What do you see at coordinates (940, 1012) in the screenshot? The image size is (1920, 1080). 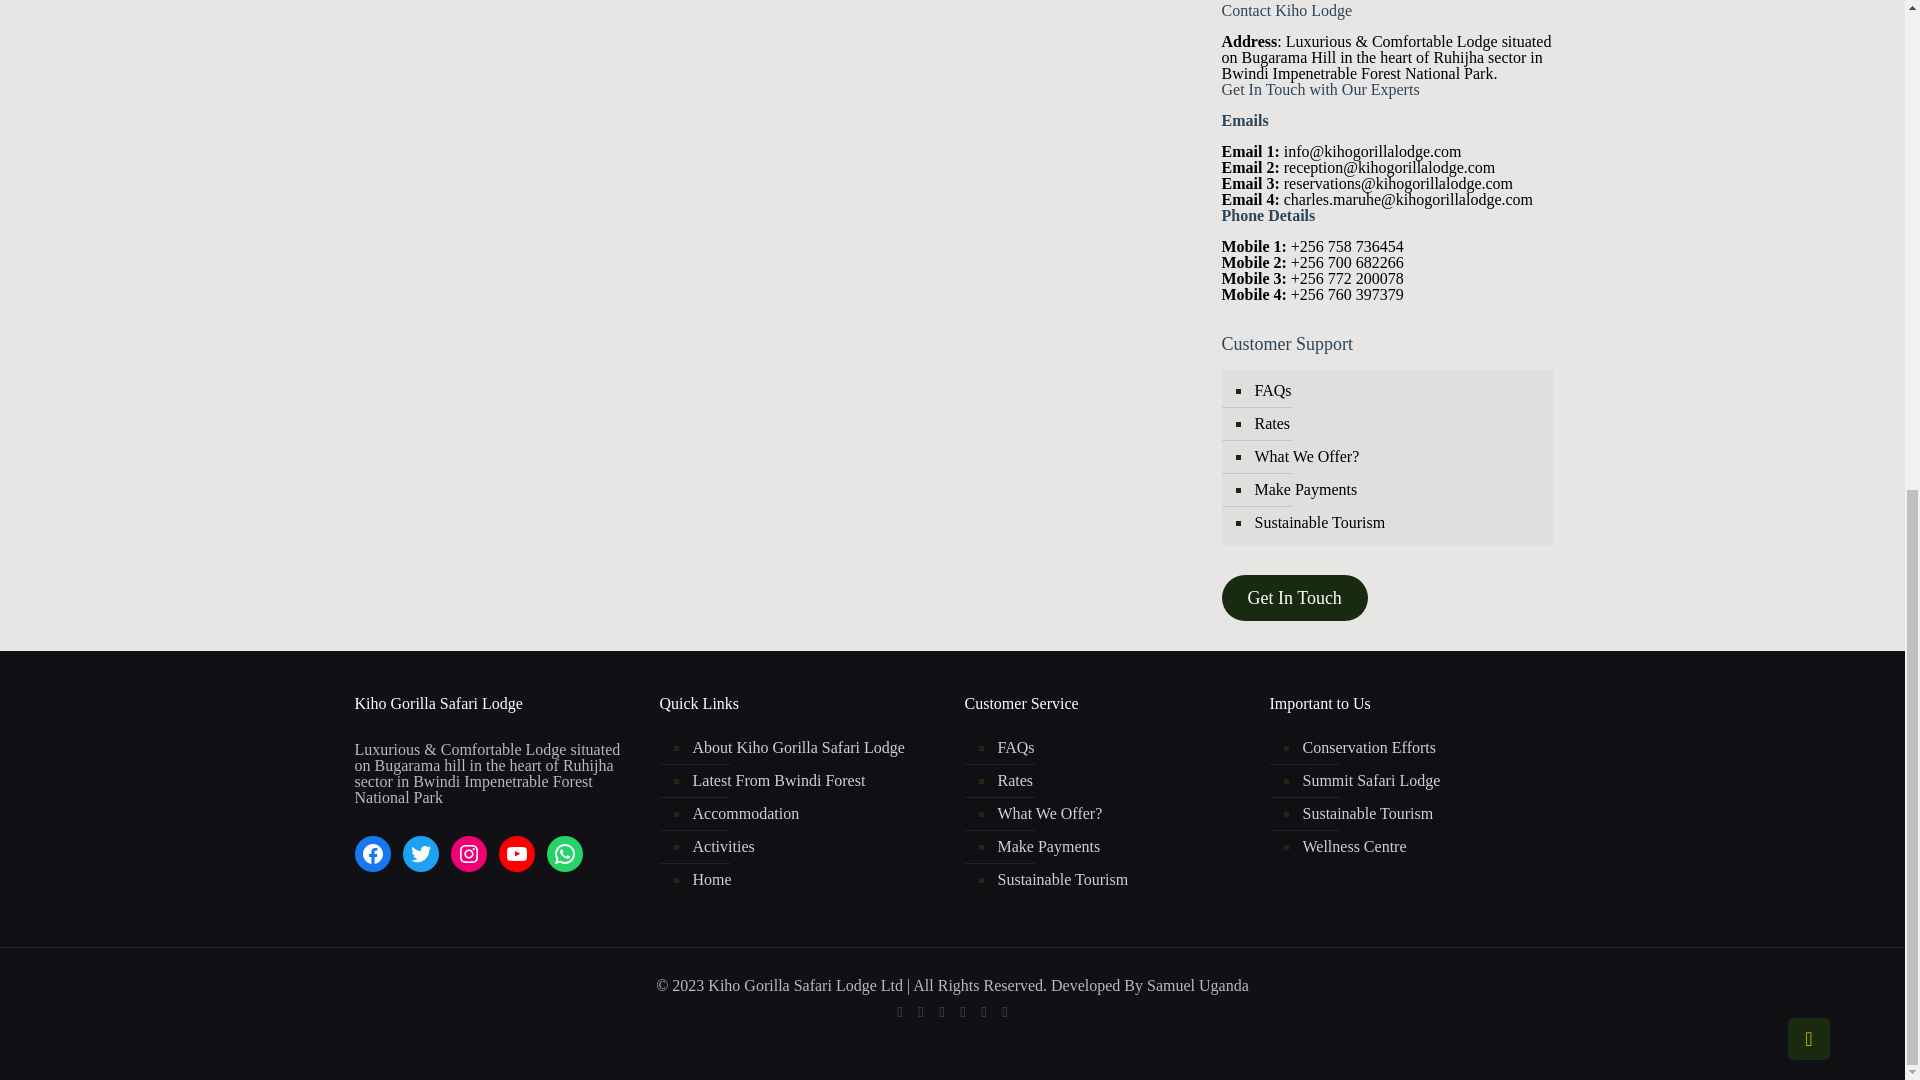 I see `Twitter` at bounding box center [940, 1012].